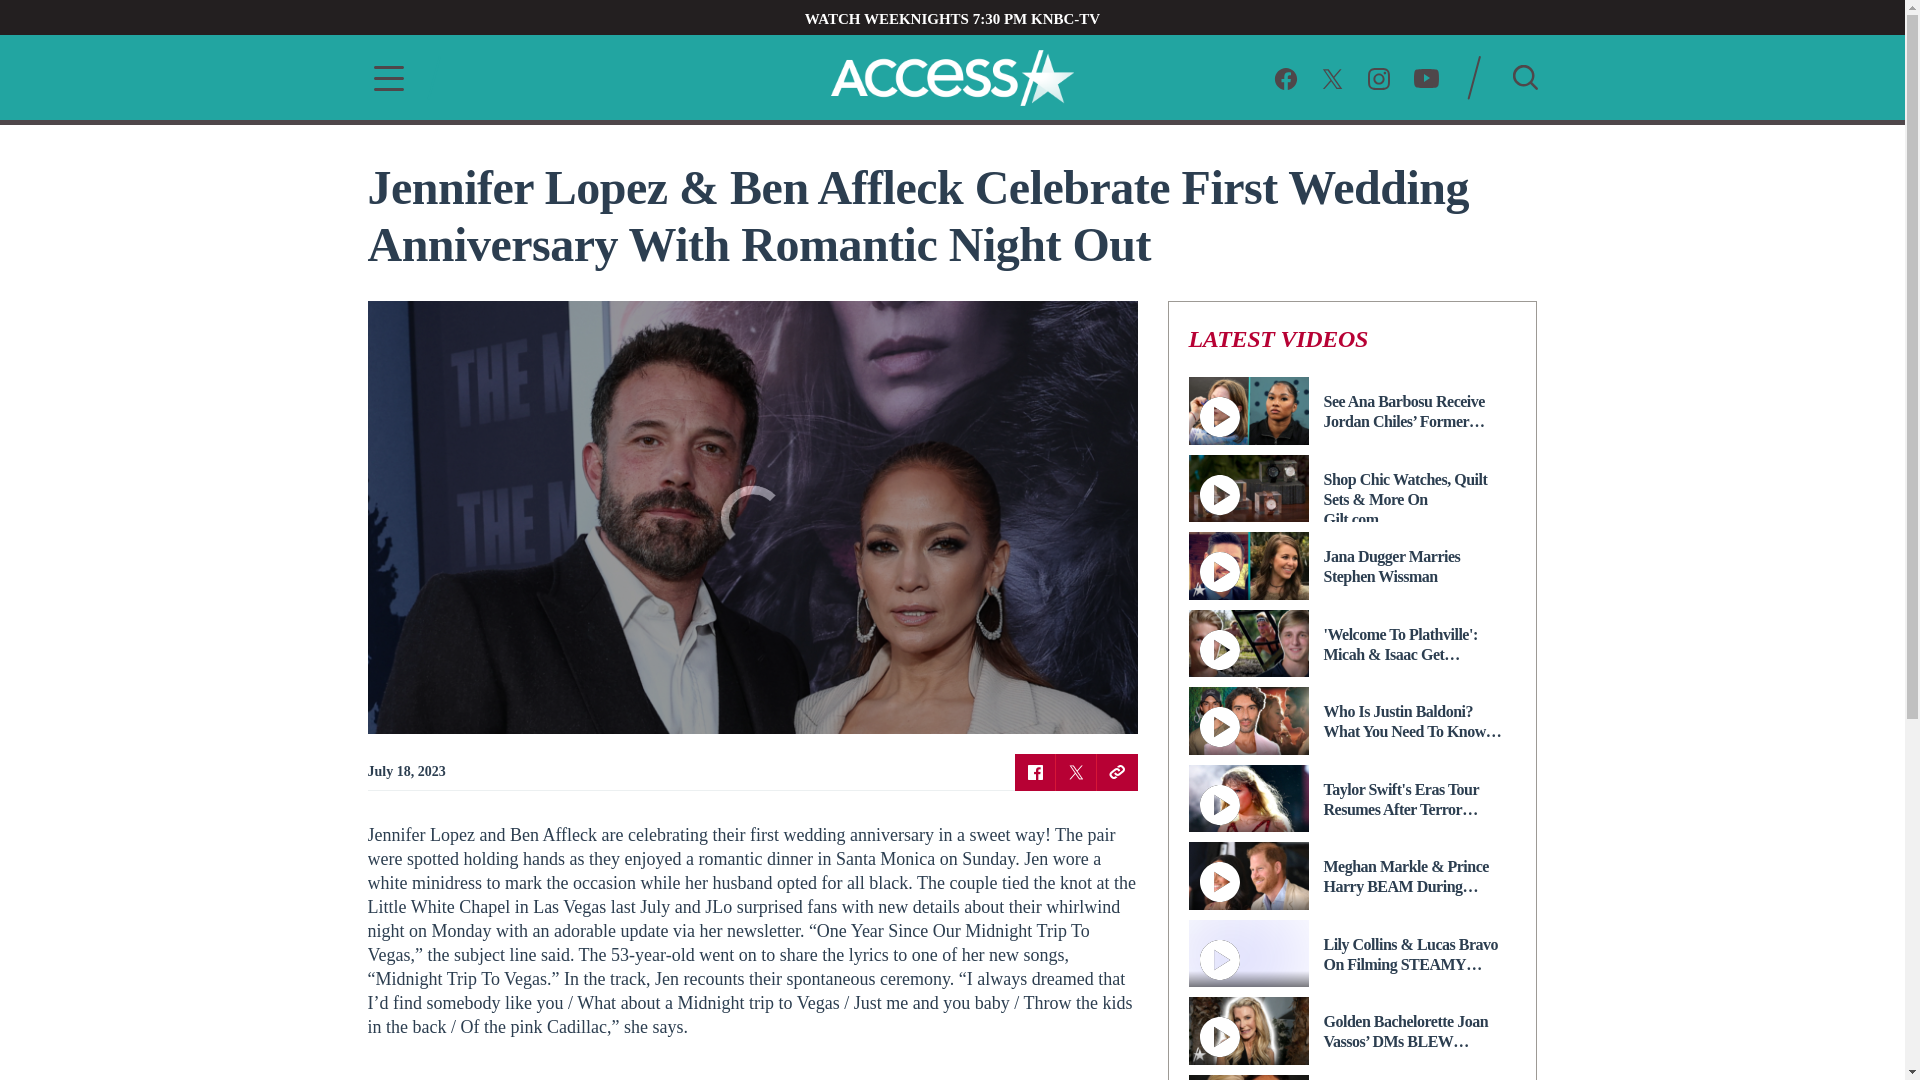  Describe the element at coordinates (1378, 76) in the screenshot. I see `Instagram` at that location.